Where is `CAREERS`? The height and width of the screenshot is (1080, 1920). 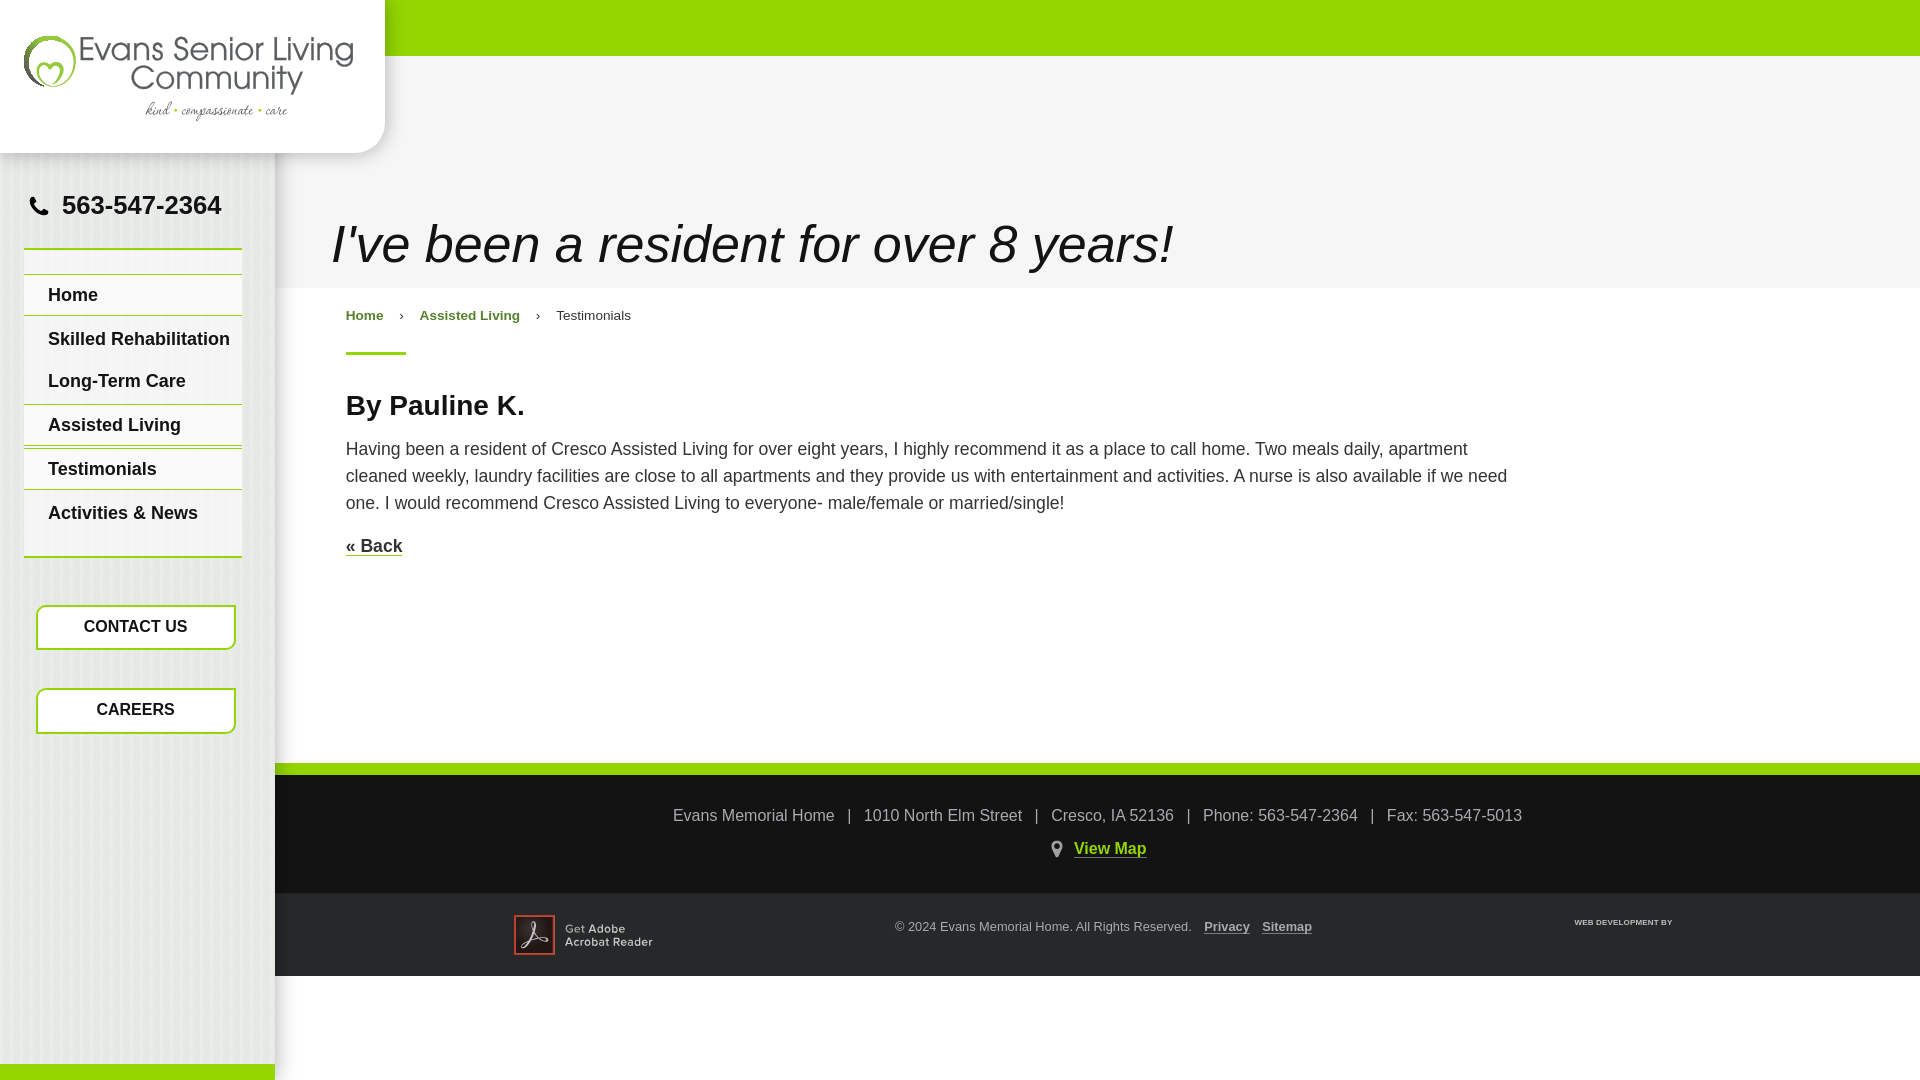 CAREERS is located at coordinates (136, 710).